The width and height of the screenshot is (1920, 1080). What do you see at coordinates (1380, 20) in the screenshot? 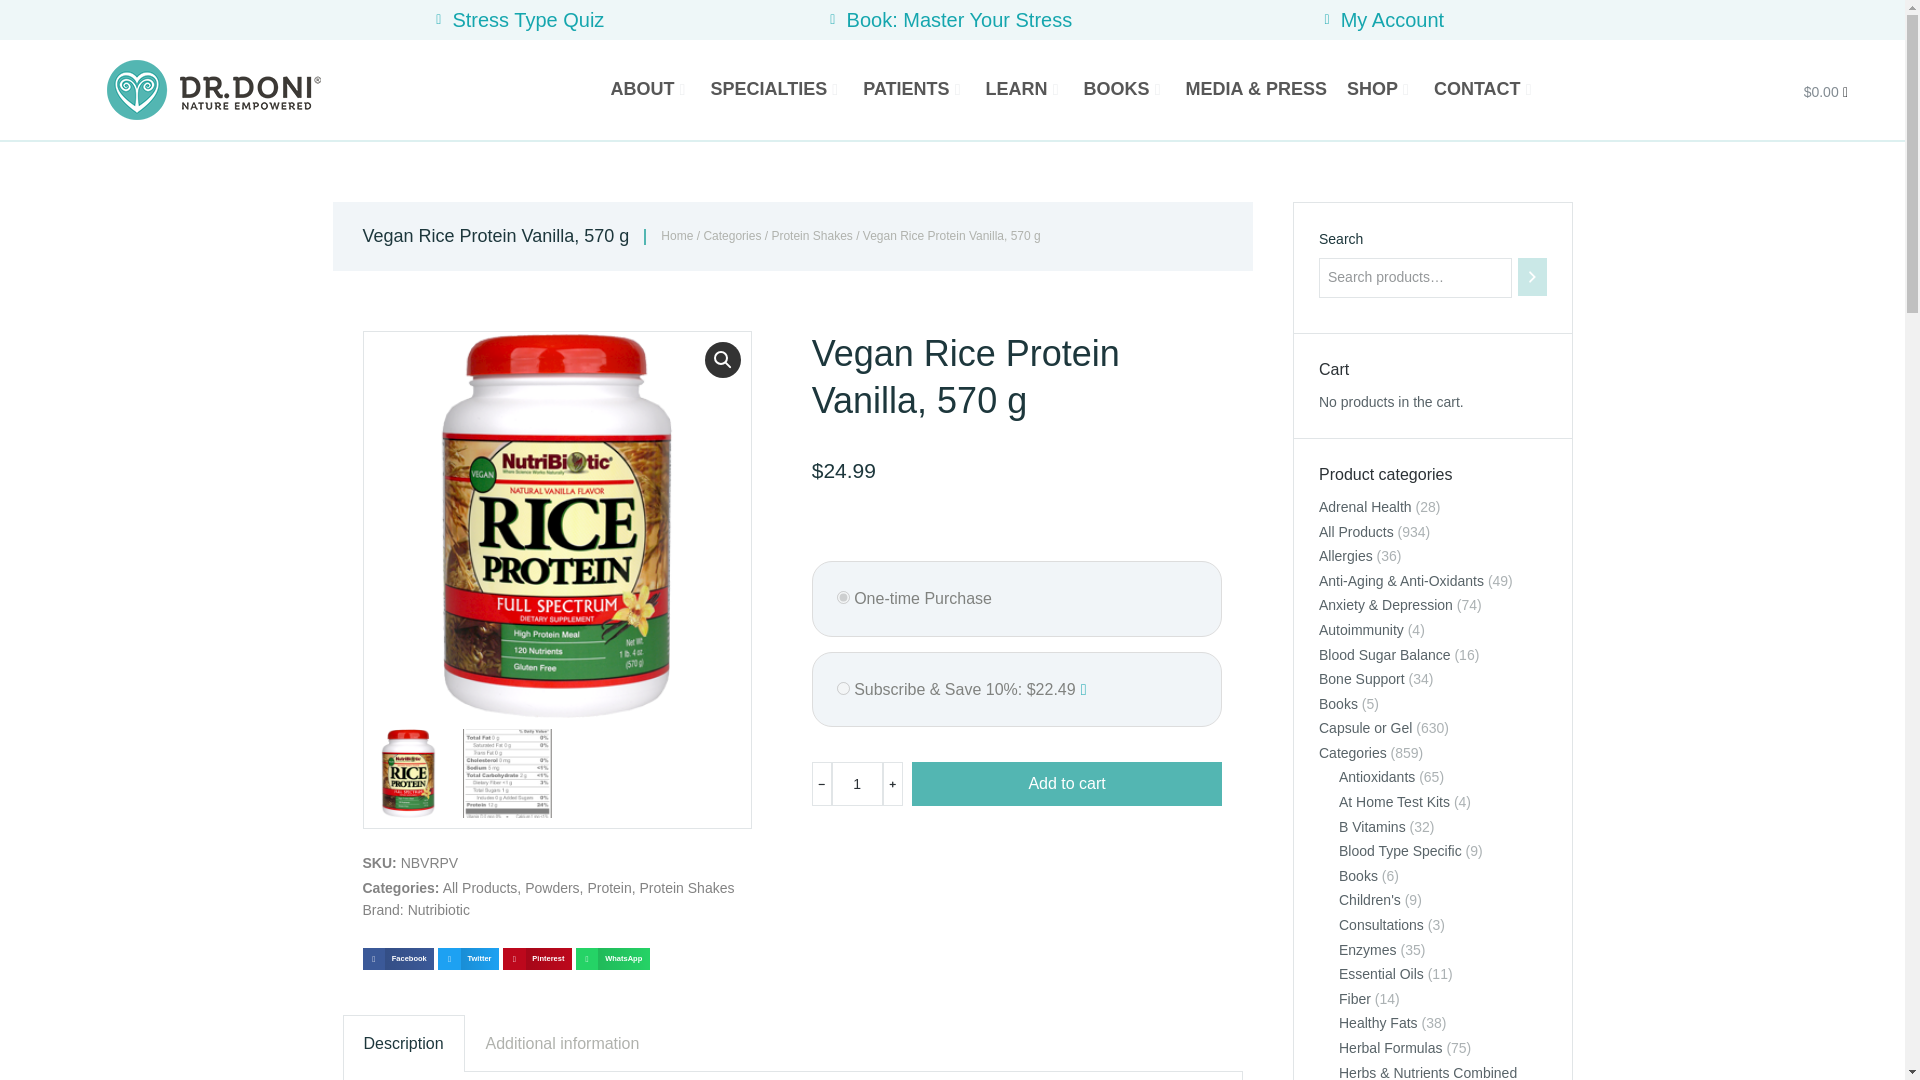
I see `My Account` at bounding box center [1380, 20].